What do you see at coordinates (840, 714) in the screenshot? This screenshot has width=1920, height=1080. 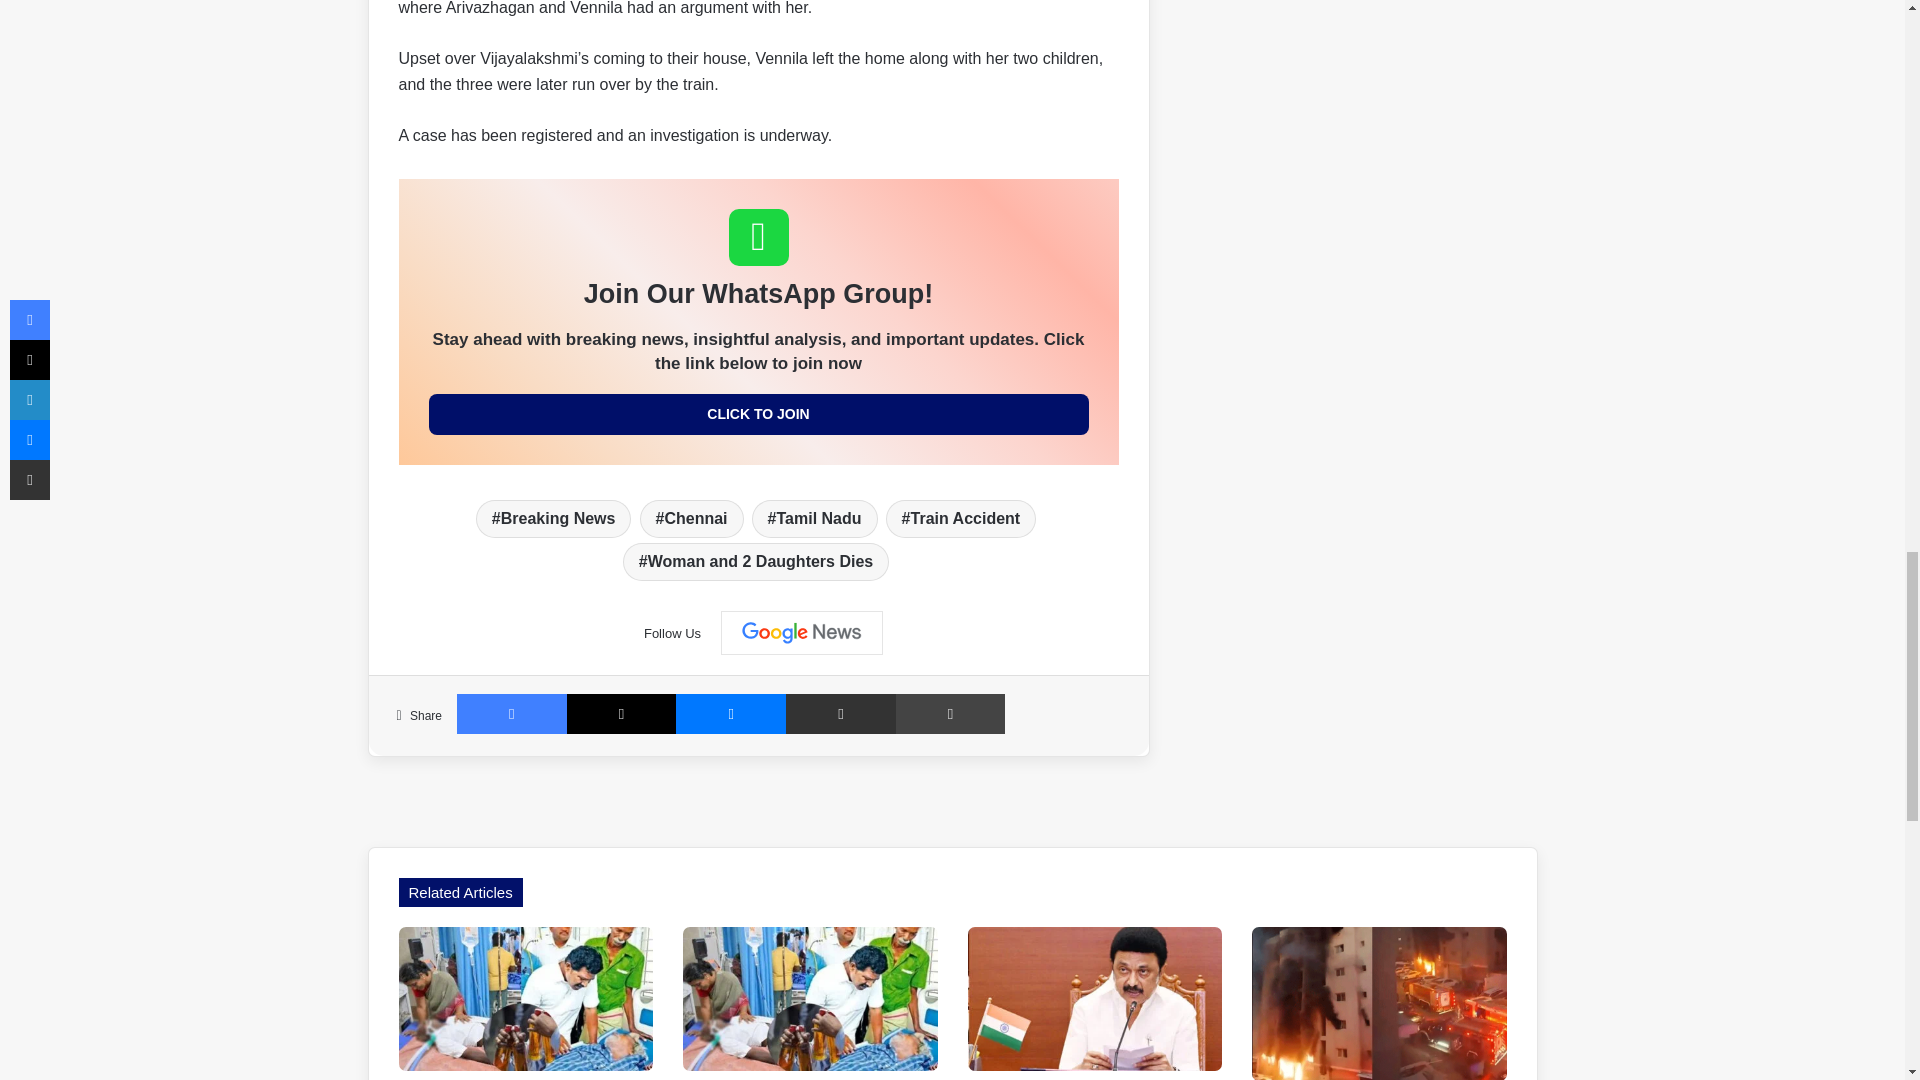 I see `Share via Email` at bounding box center [840, 714].